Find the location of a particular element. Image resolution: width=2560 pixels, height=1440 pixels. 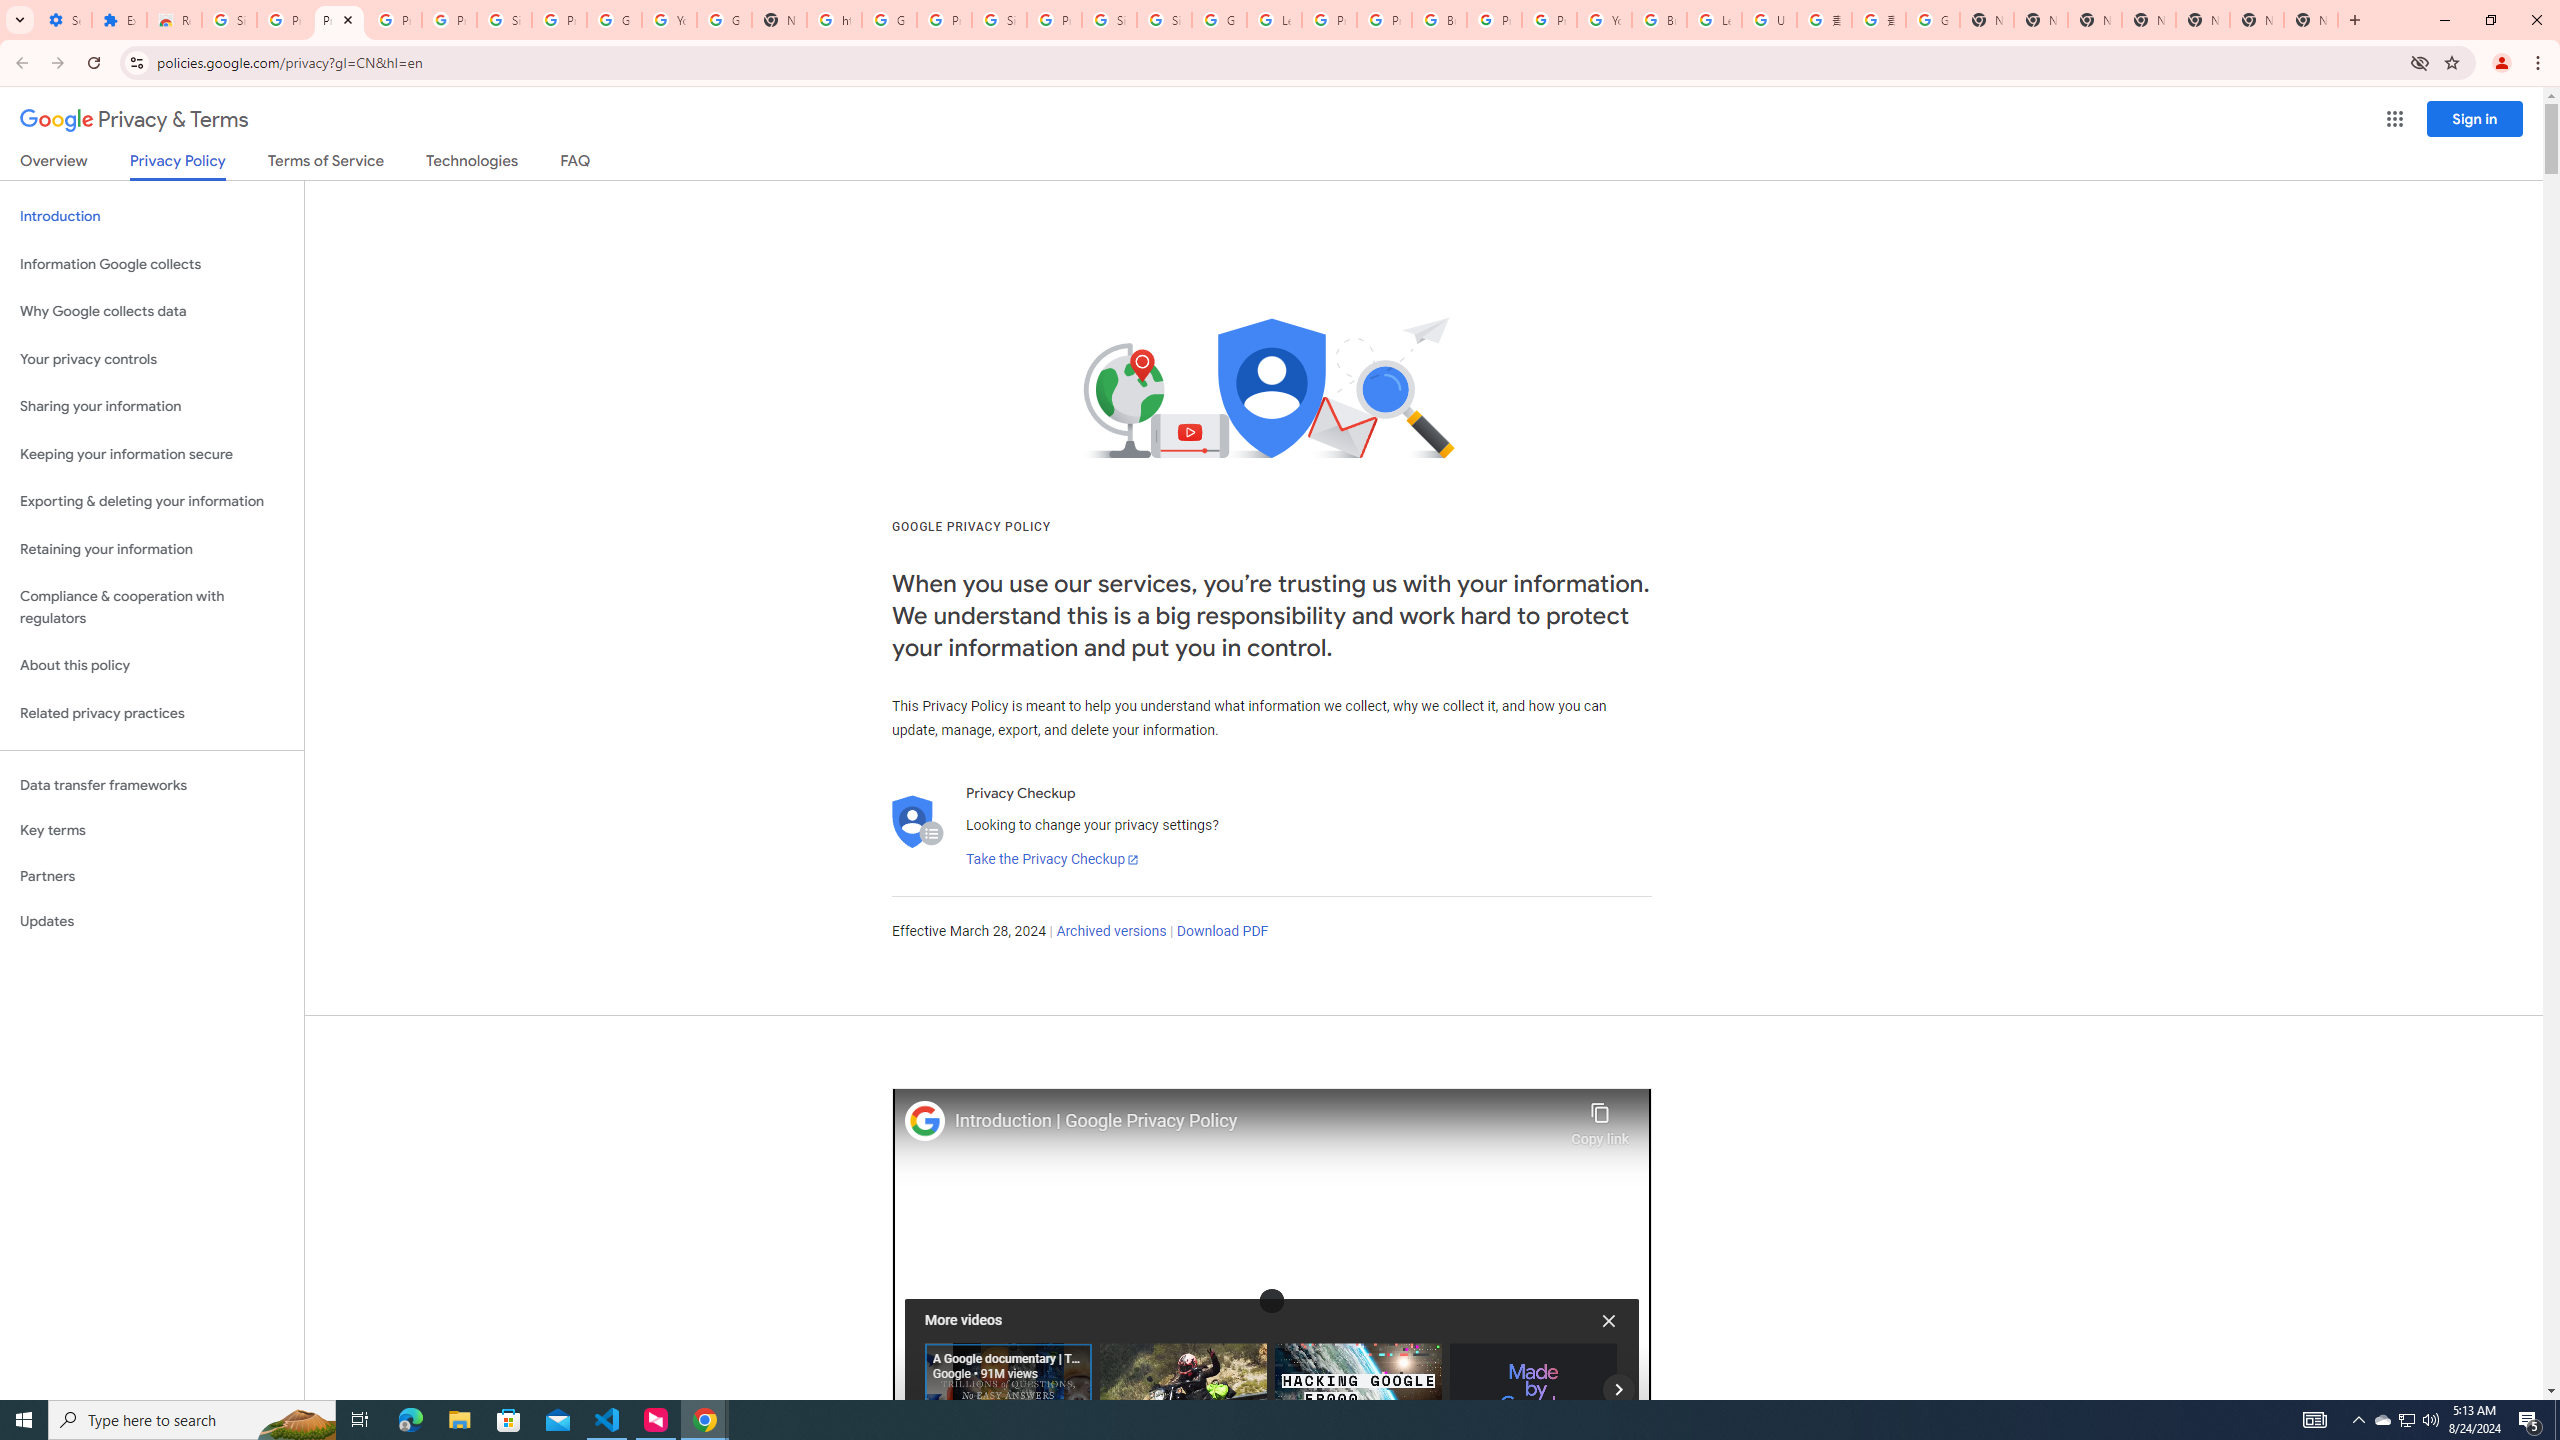

New Tab is located at coordinates (2149, 20).